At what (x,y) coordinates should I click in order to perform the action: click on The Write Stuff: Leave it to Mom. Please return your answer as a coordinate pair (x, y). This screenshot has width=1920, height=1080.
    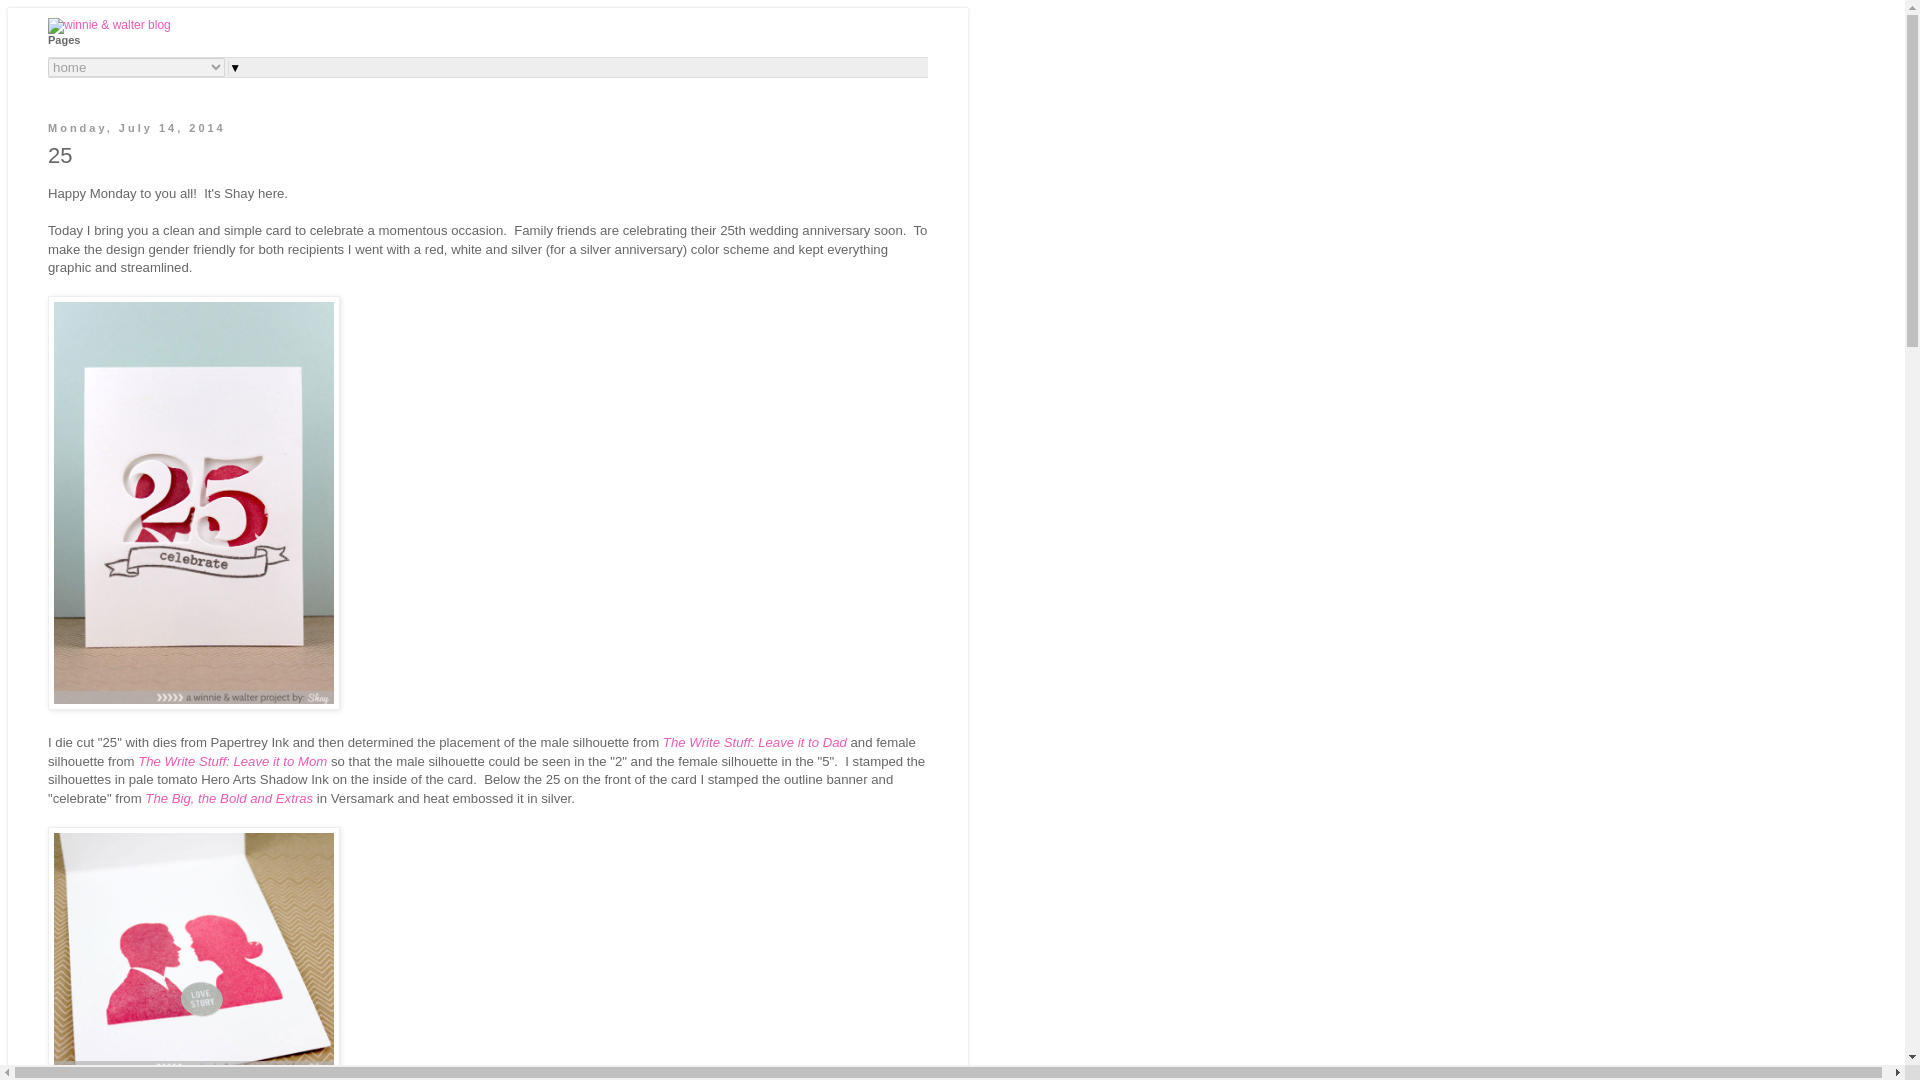
    Looking at the image, I should click on (232, 760).